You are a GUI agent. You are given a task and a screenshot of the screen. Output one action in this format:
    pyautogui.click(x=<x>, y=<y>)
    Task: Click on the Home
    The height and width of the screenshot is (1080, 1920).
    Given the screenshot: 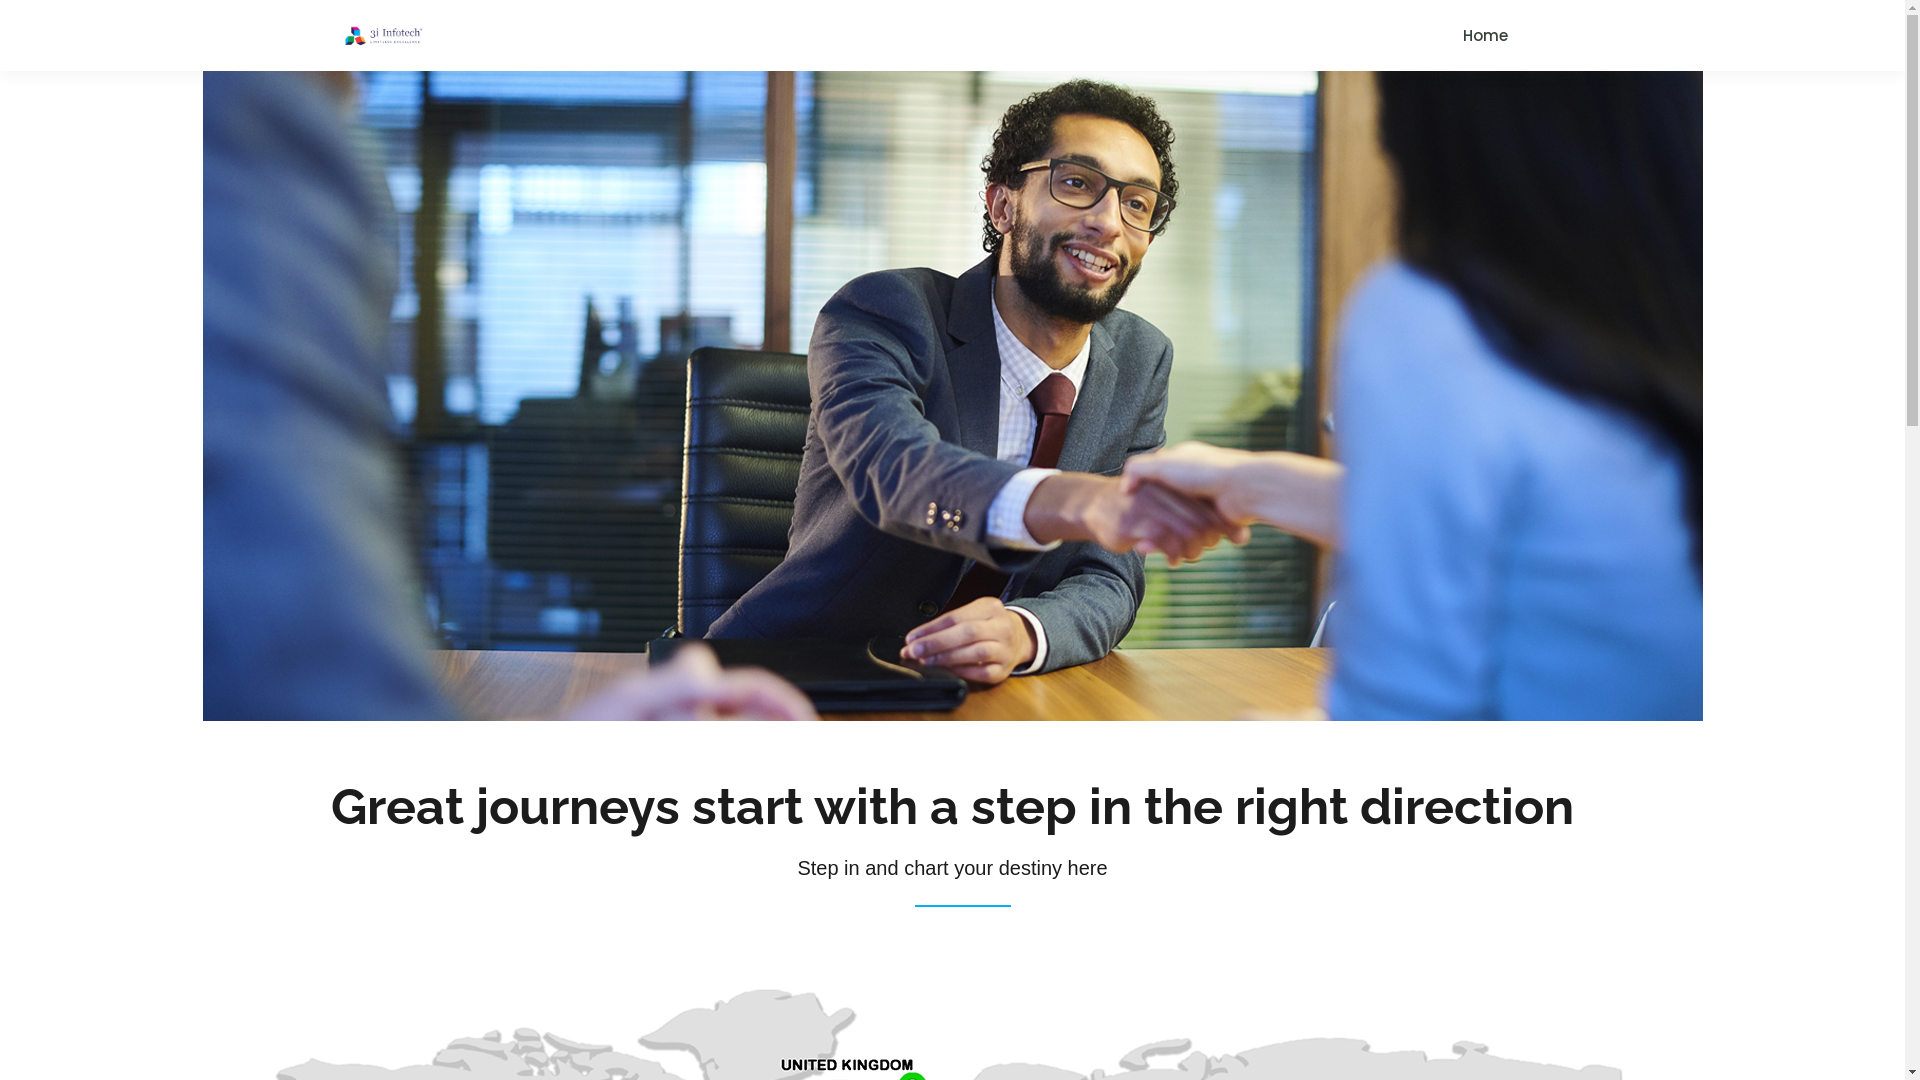 What is the action you would take?
    pyautogui.click(x=1484, y=36)
    